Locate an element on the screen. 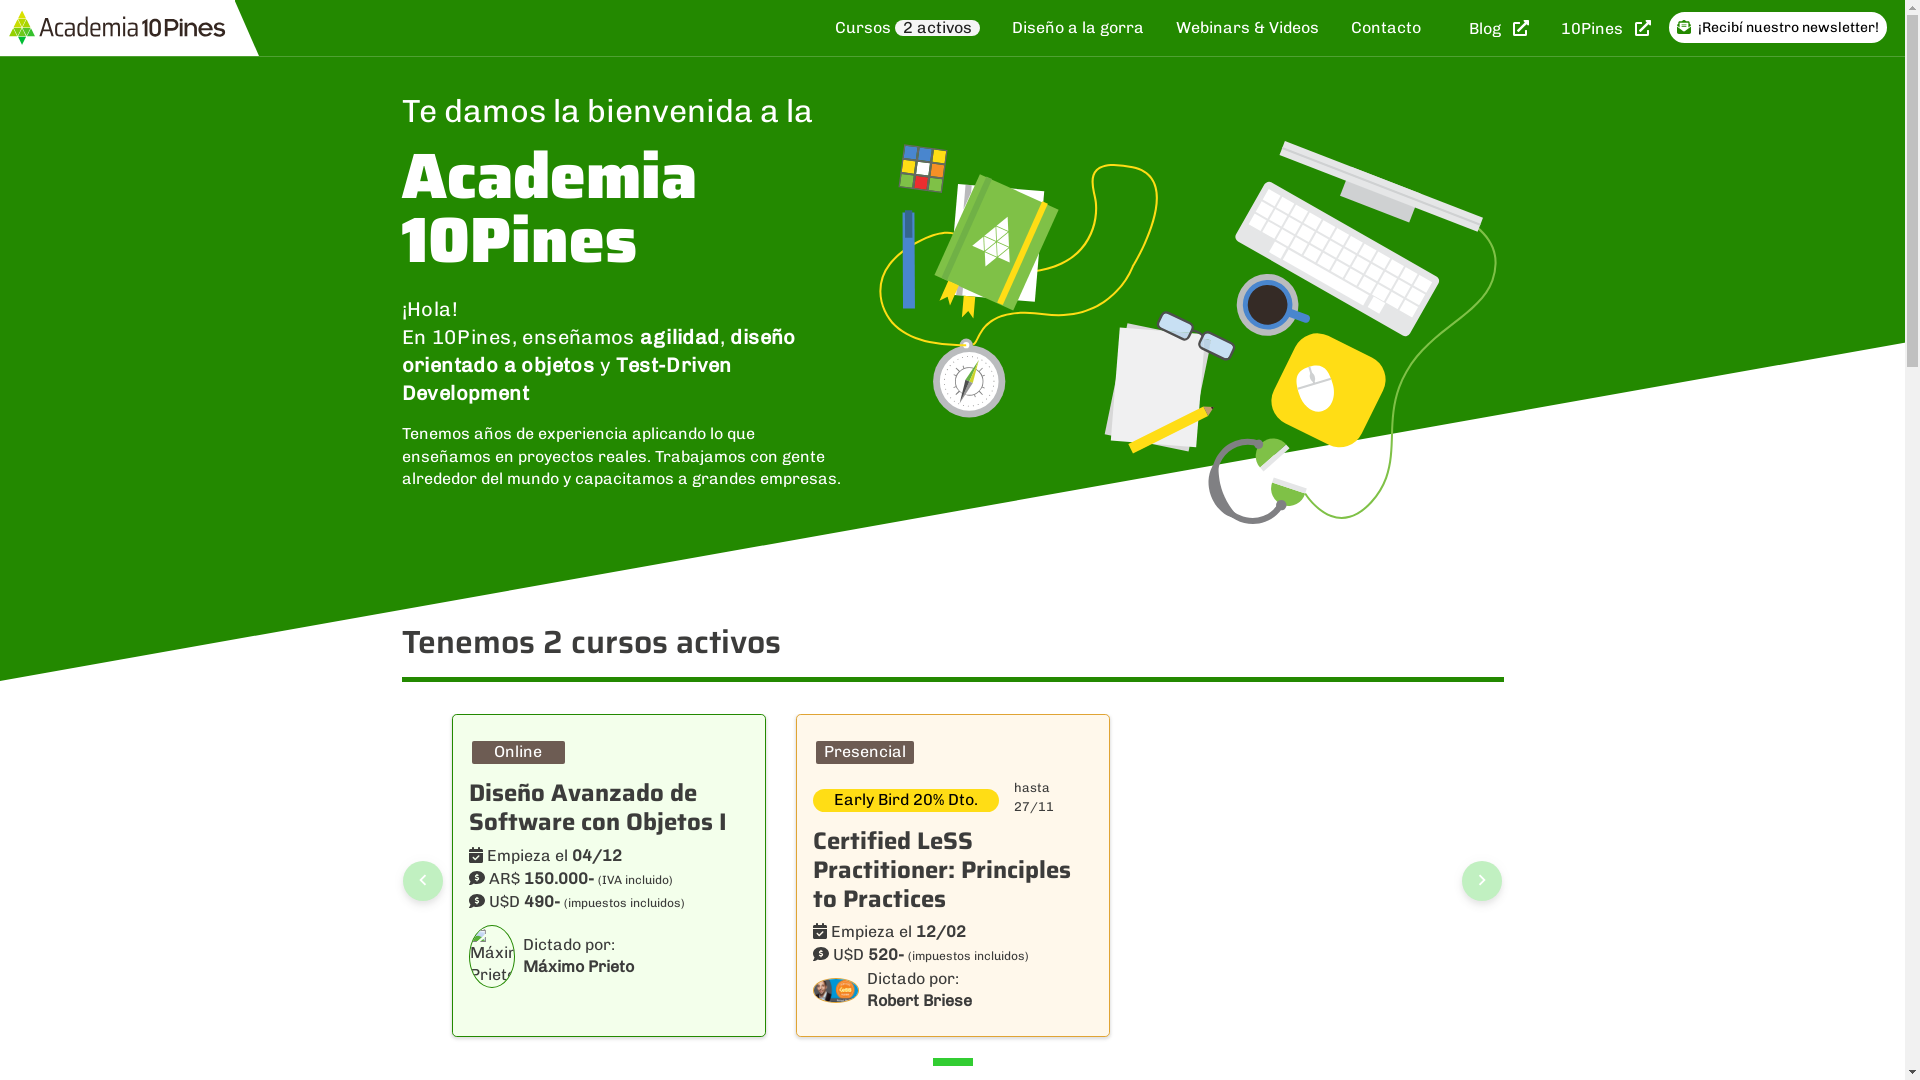 The width and height of the screenshot is (1920, 1080). Certified LeSS Practitioner: Principles to Practices is located at coordinates (941, 870).